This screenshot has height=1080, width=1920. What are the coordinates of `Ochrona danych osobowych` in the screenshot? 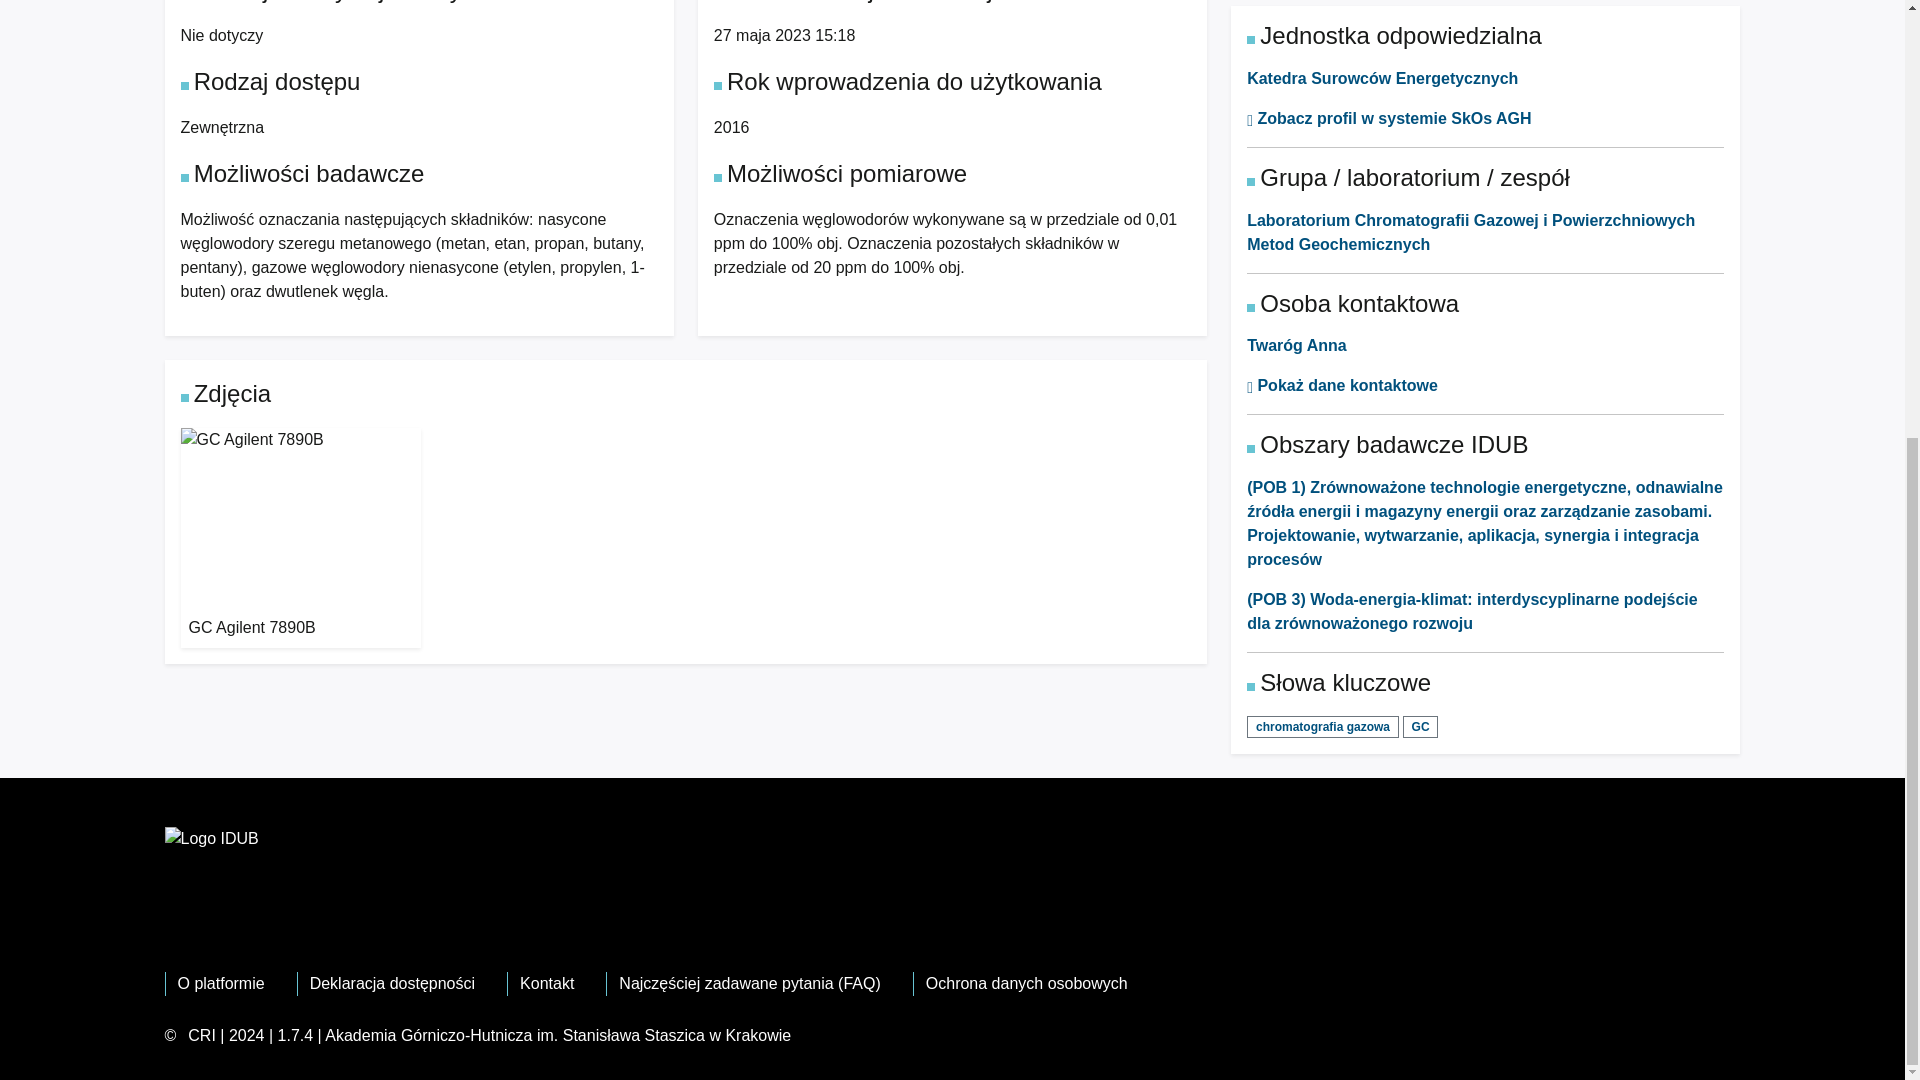 It's located at (1026, 984).